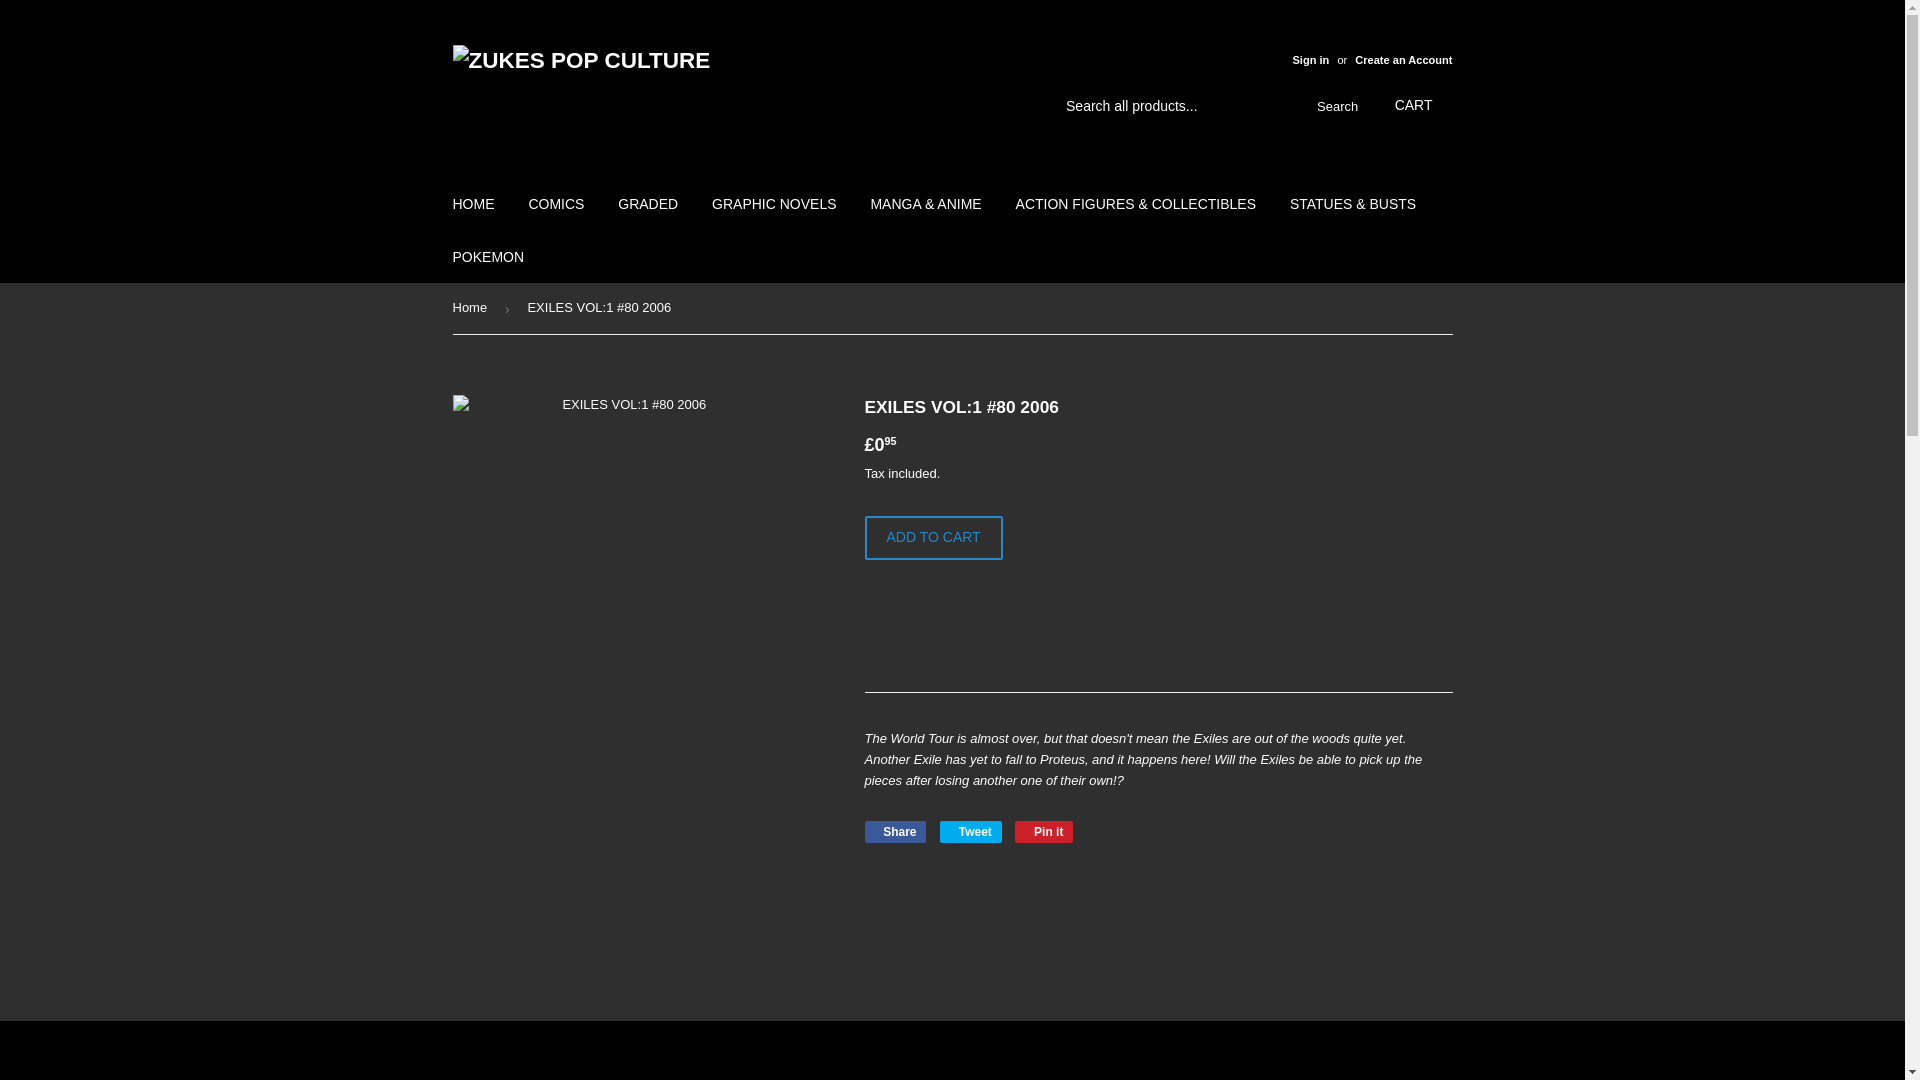 This screenshot has width=1920, height=1080. What do you see at coordinates (894, 832) in the screenshot?
I see `Share on Facebook` at bounding box center [894, 832].